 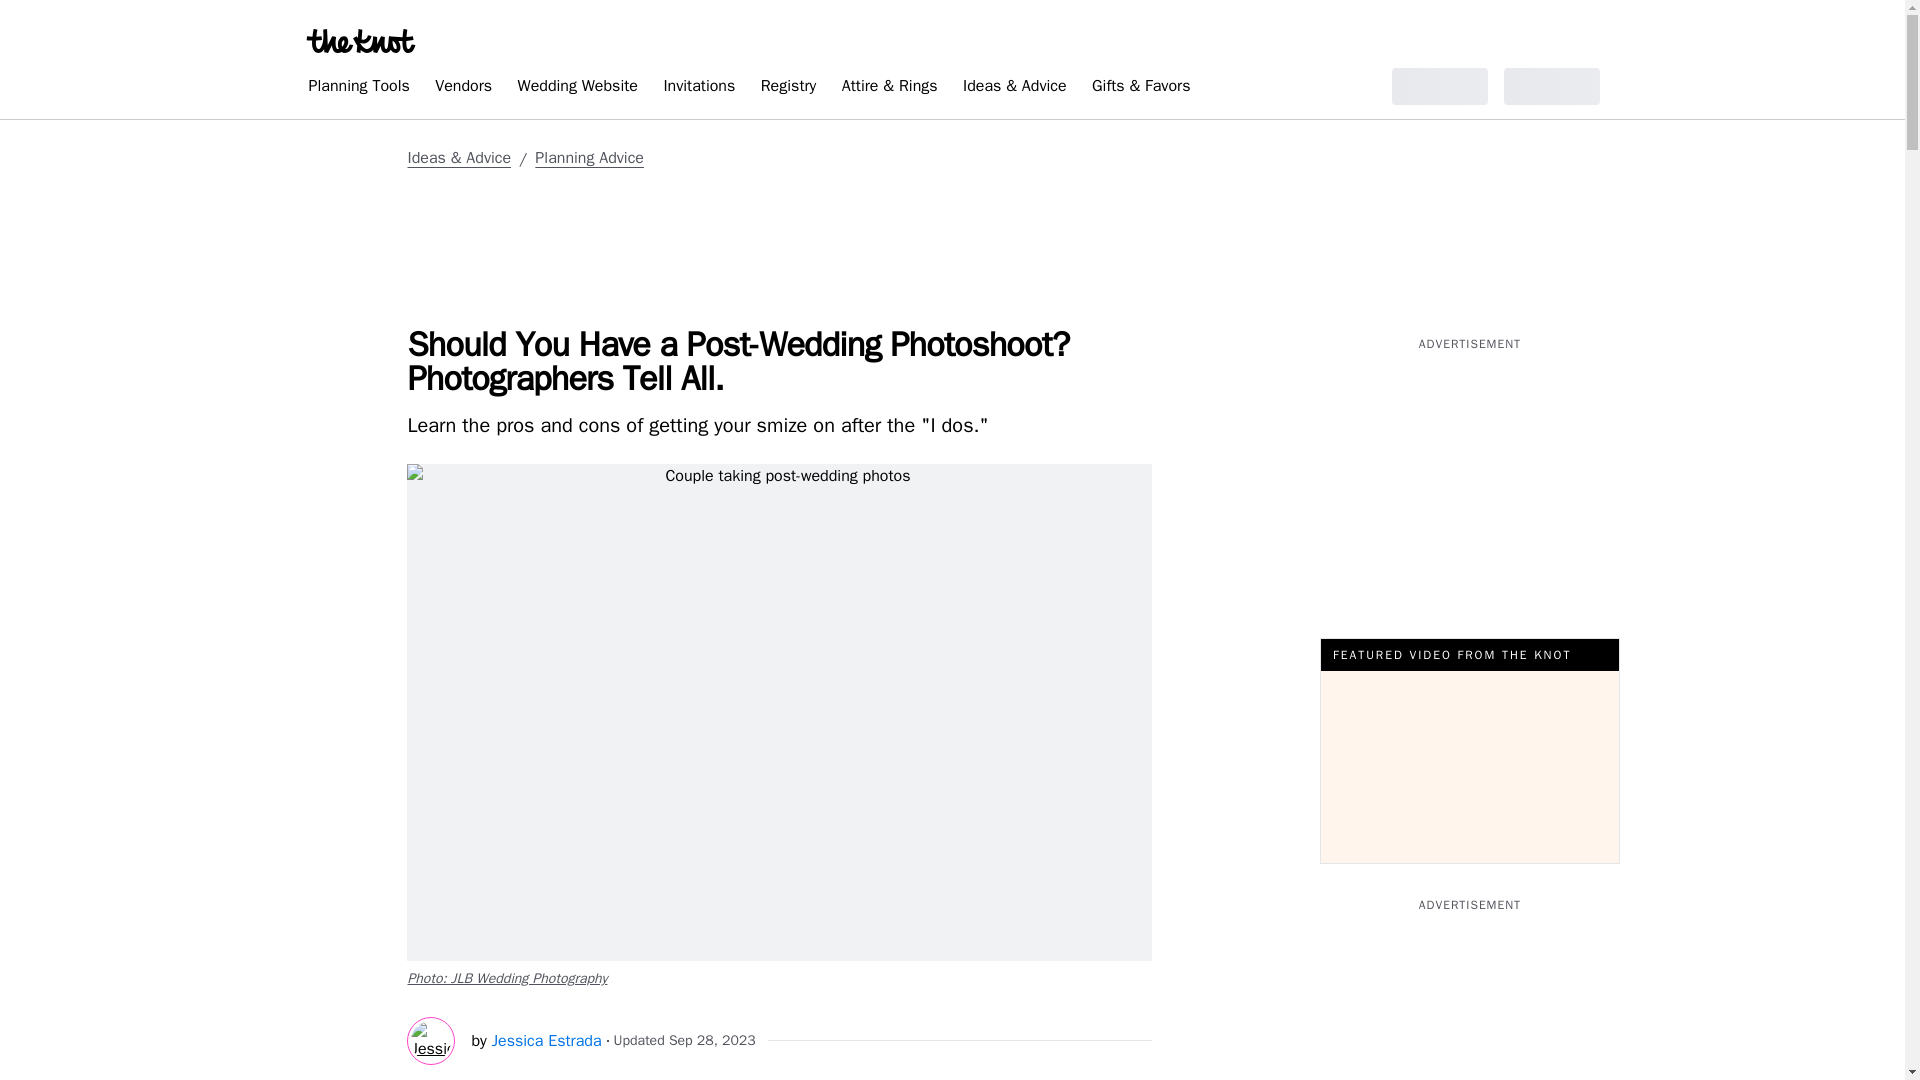 What do you see at coordinates (358, 89) in the screenshot?
I see `Planning Tools` at bounding box center [358, 89].